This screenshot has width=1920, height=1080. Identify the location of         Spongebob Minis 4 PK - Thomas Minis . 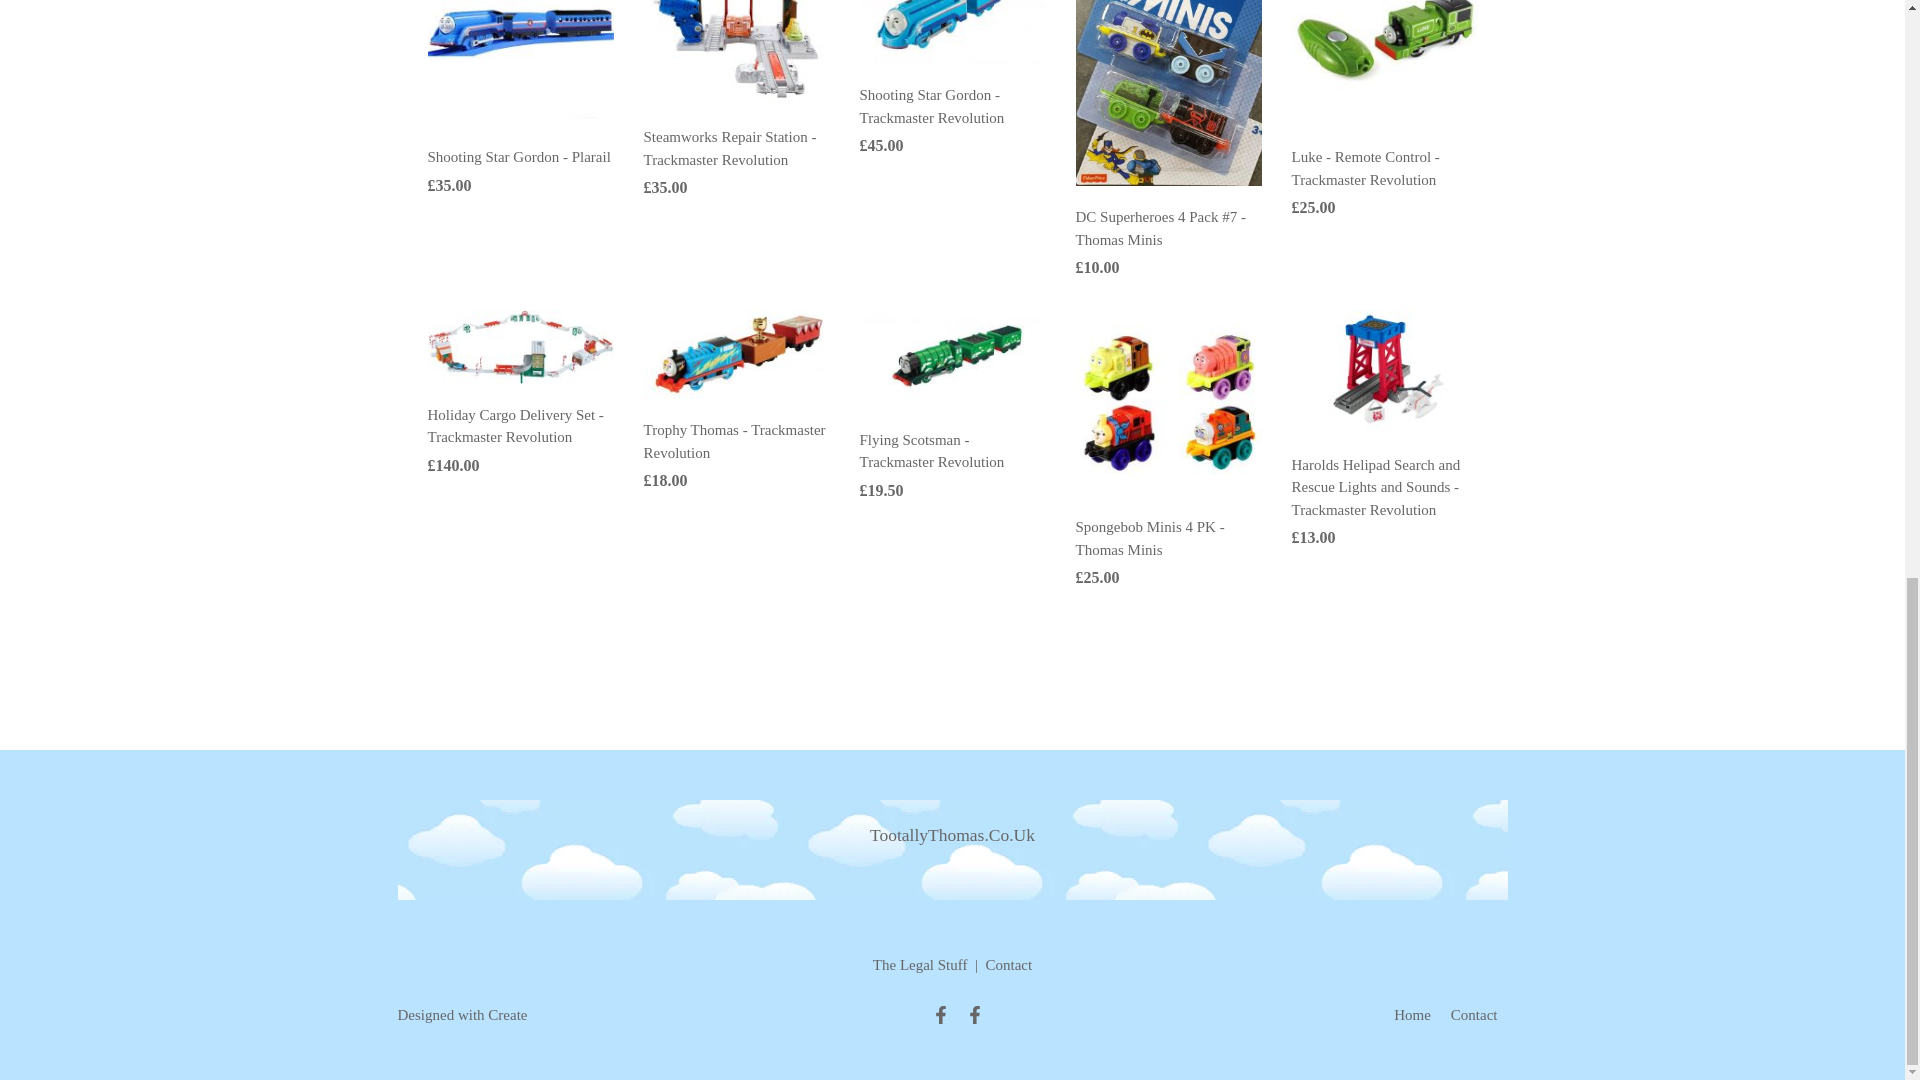
(1168, 402).